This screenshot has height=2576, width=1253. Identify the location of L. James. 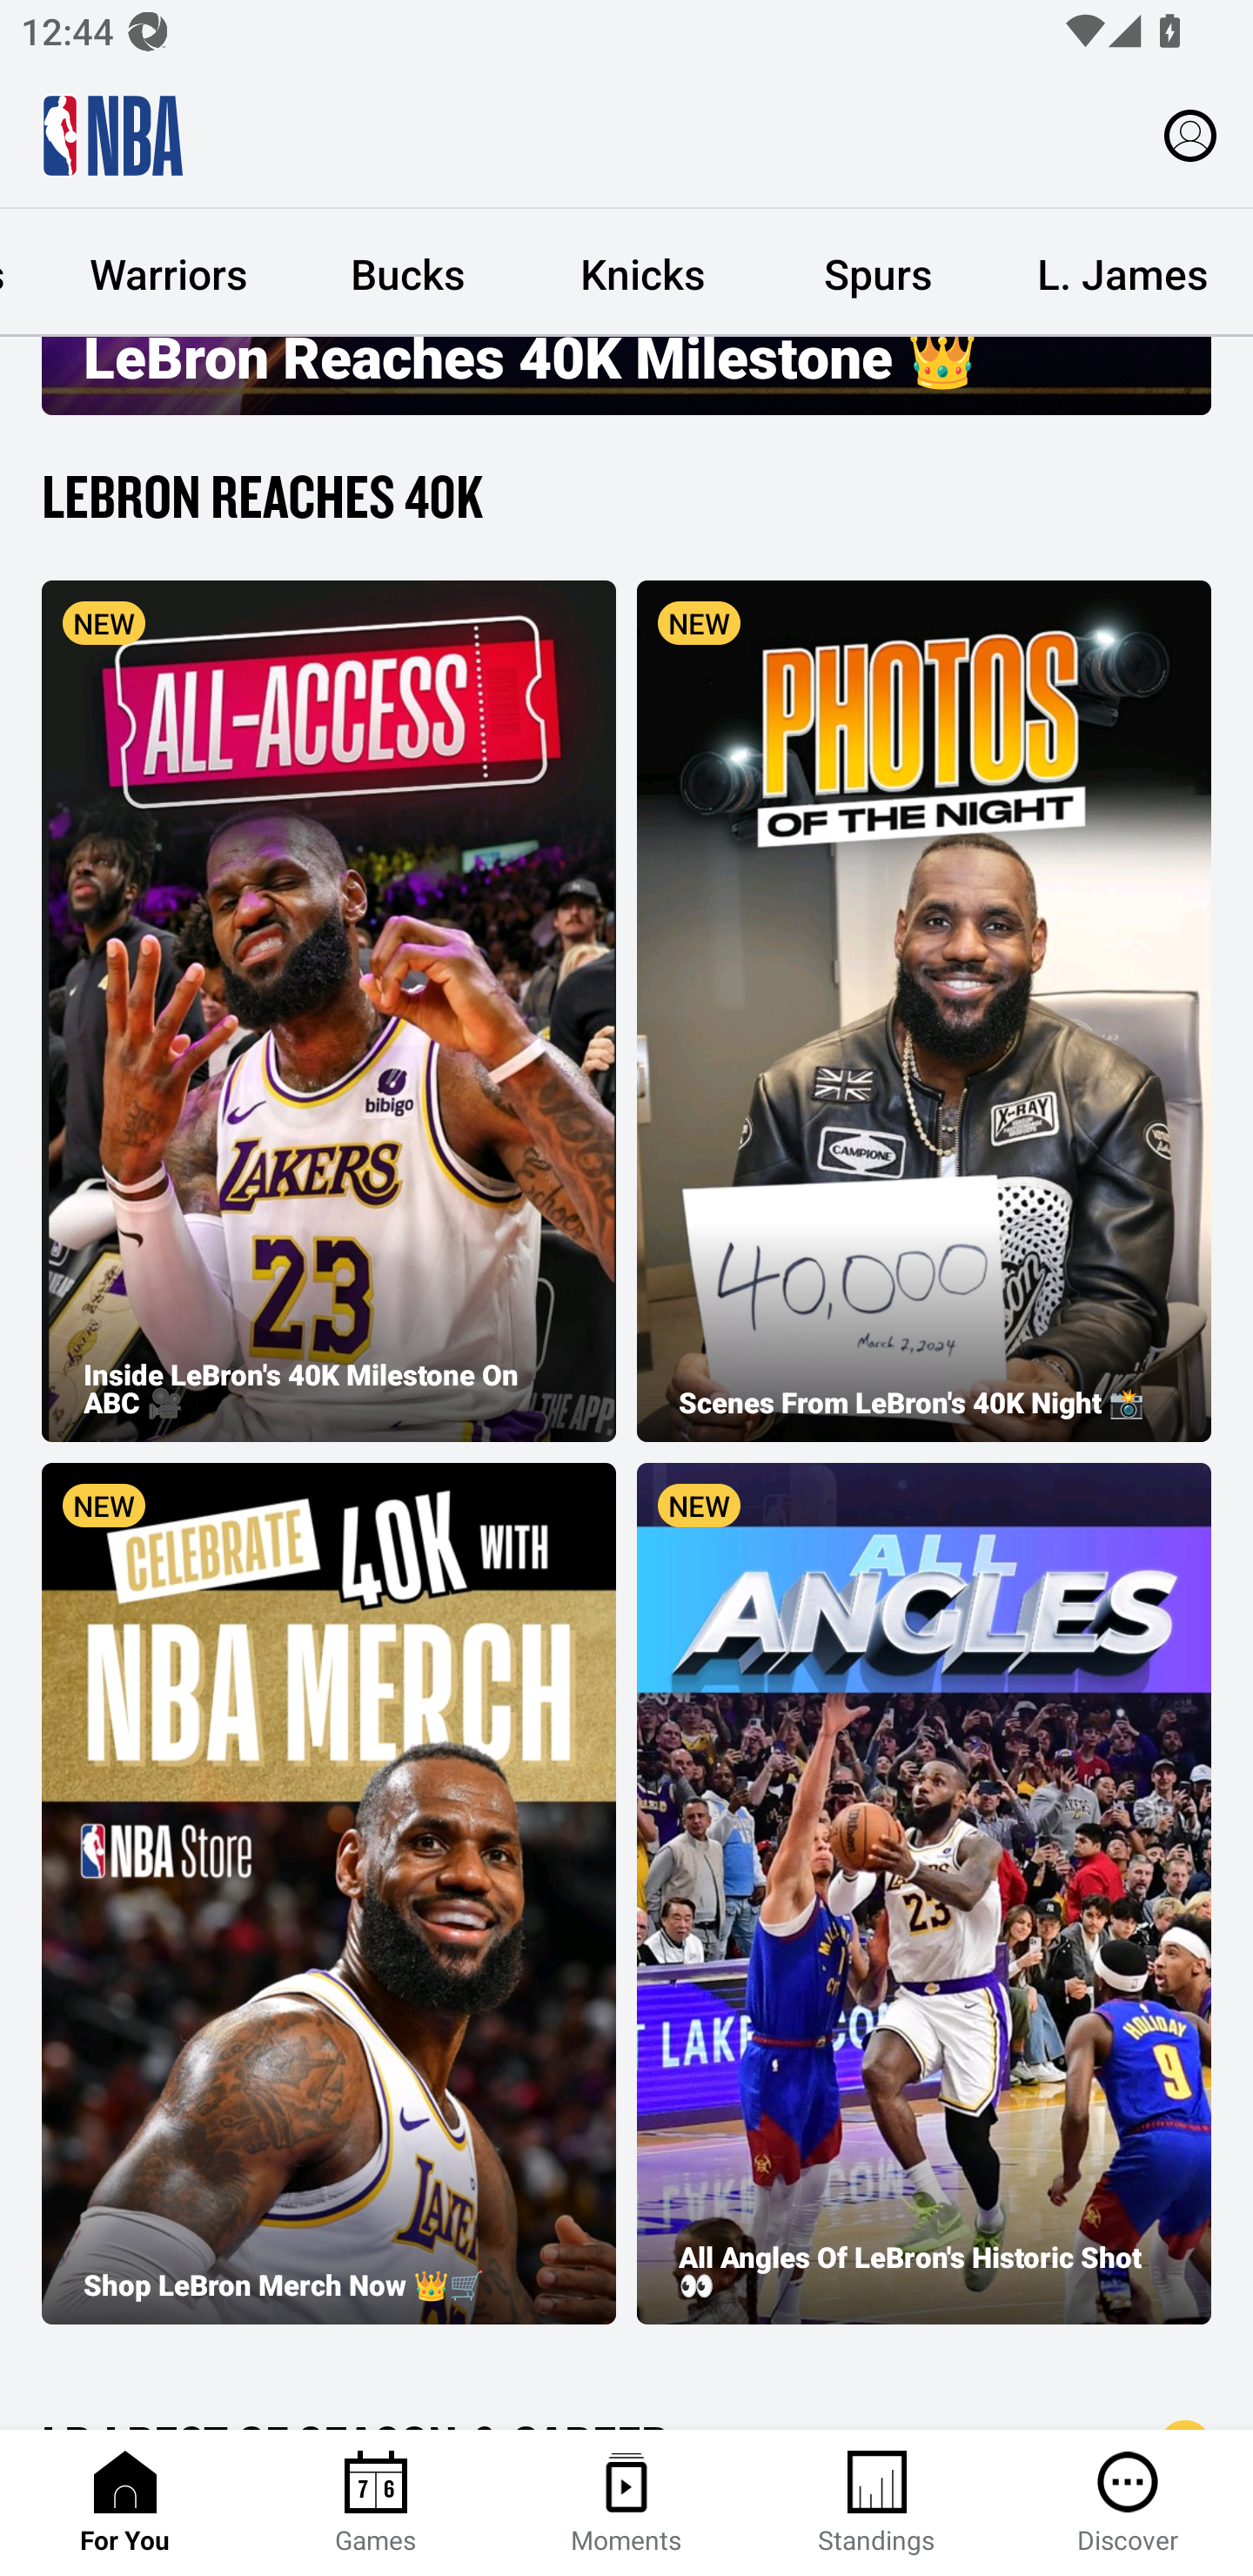
(1122, 273).